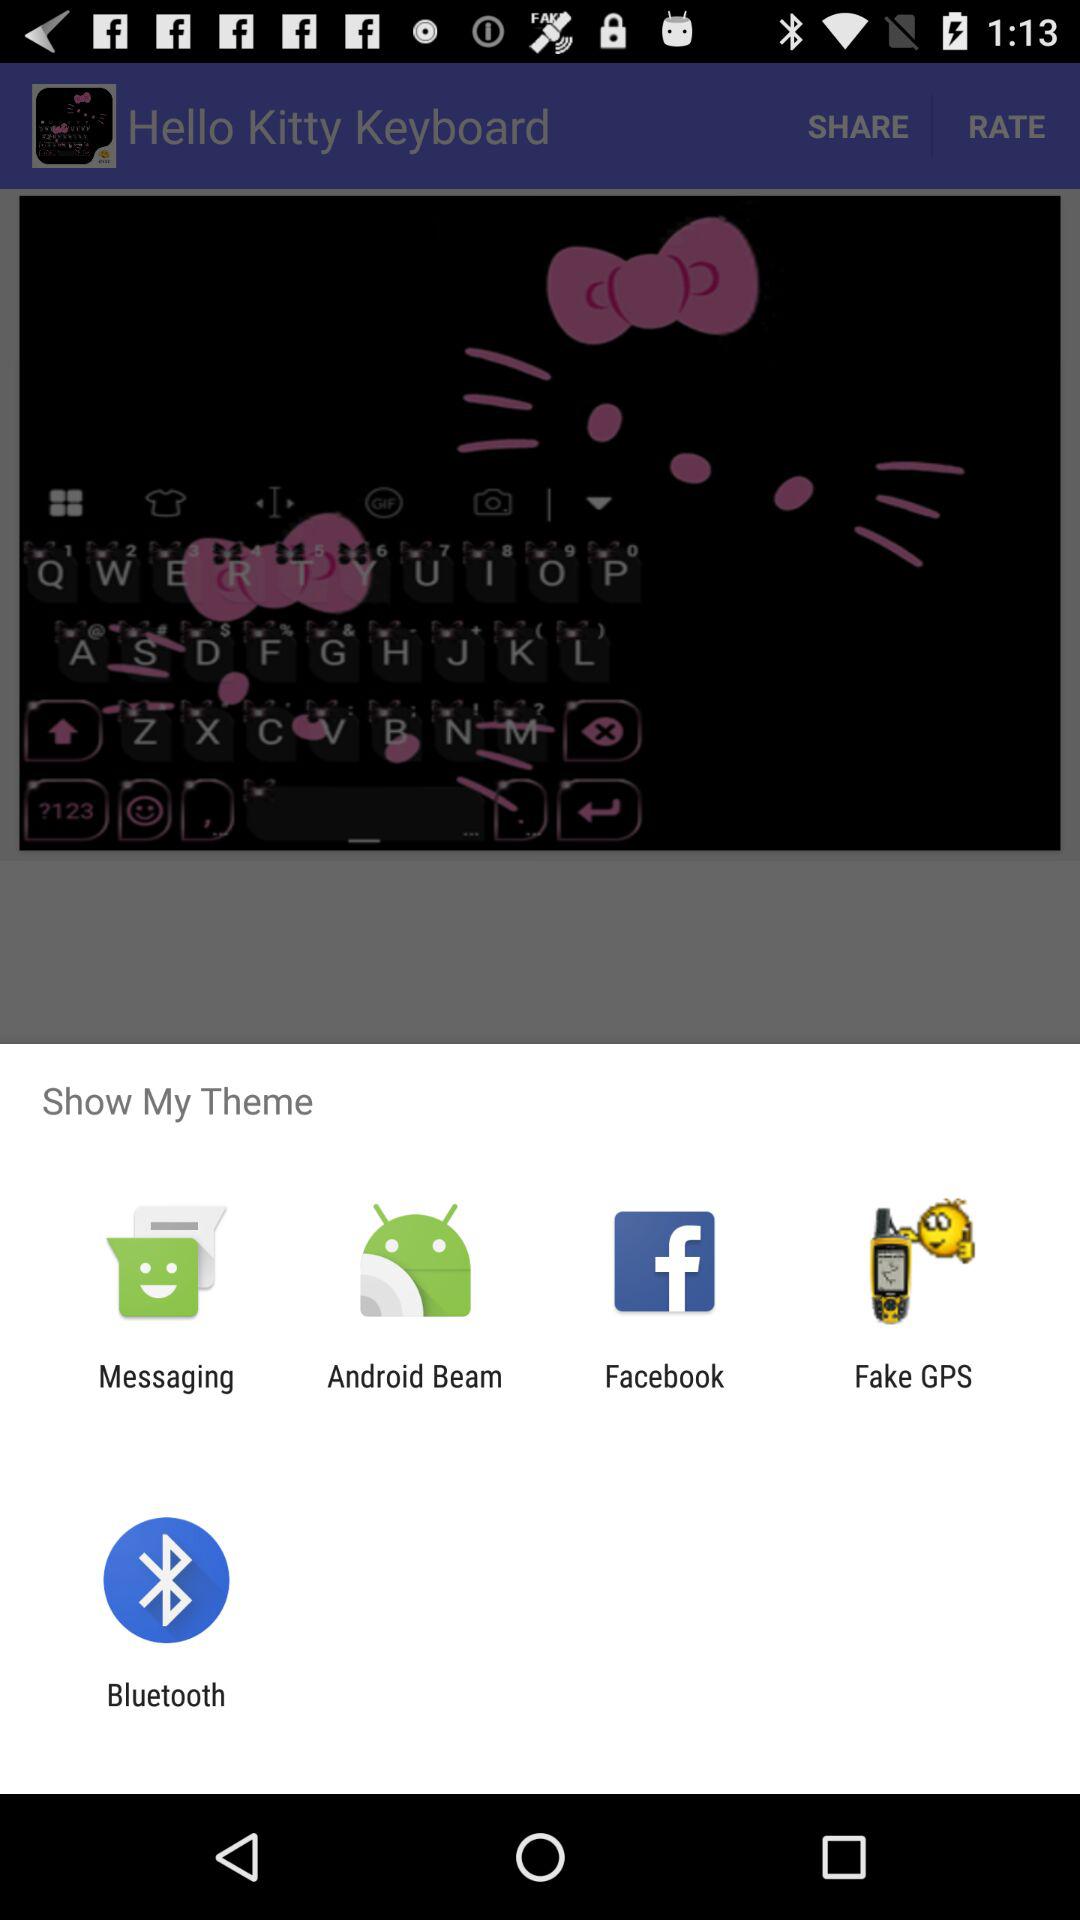  I want to click on scroll until the fake gps item, so click(913, 1393).